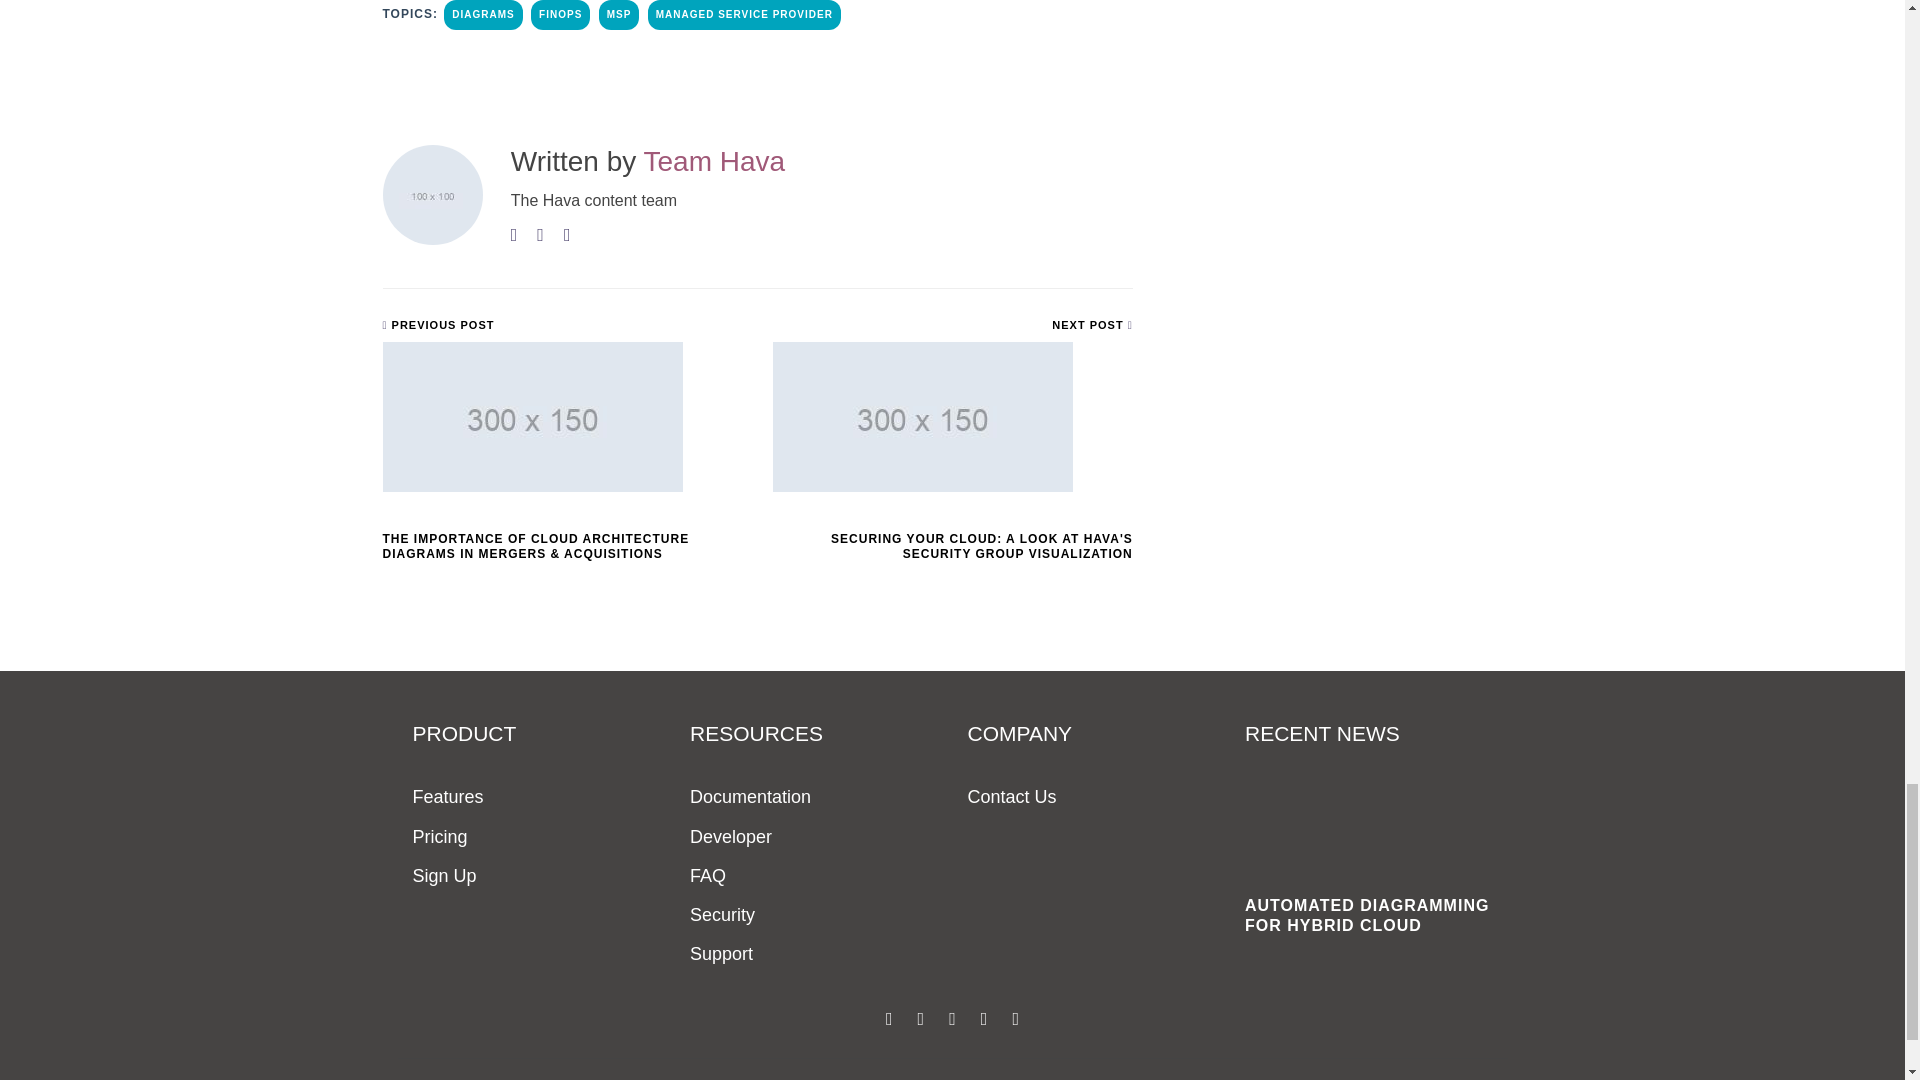 This screenshot has height=1080, width=1920. I want to click on Sign Up, so click(444, 876).